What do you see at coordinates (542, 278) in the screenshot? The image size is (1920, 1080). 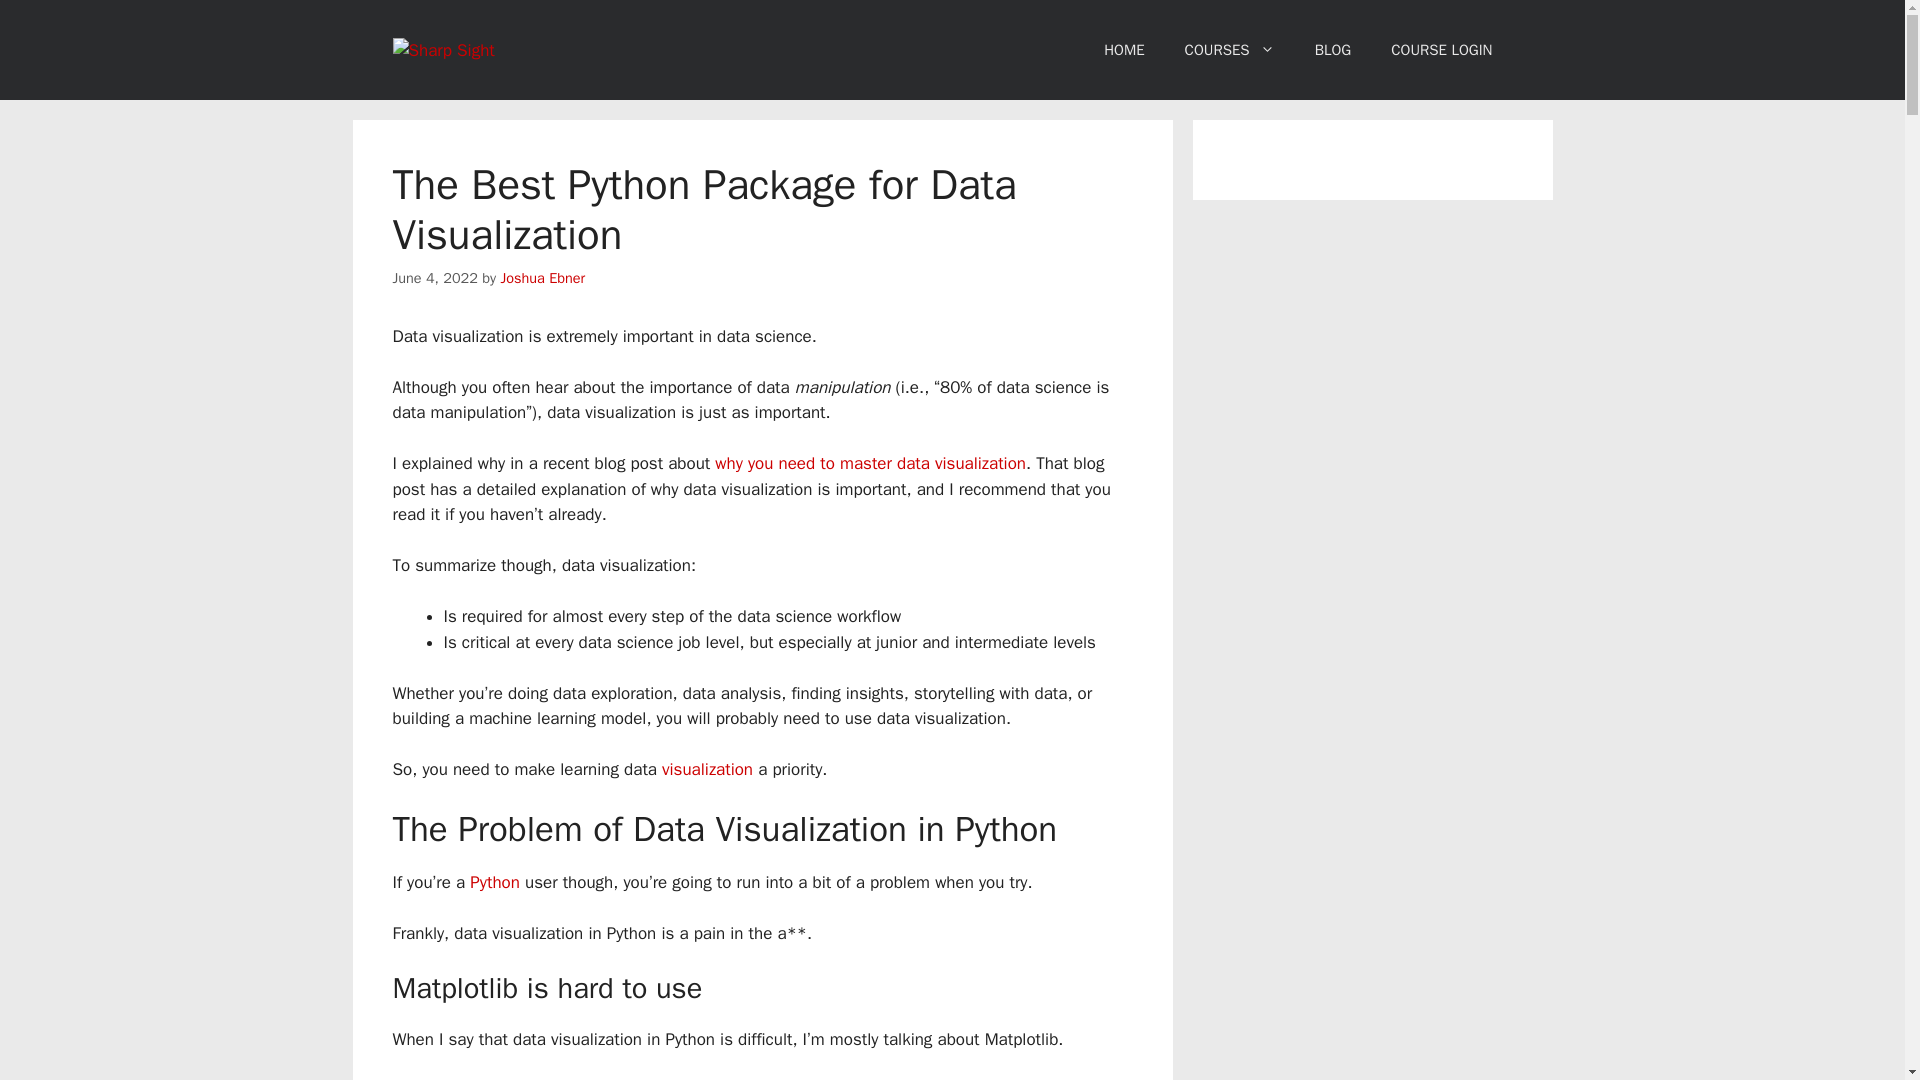 I see `View all posts by Joshua Ebner` at bounding box center [542, 278].